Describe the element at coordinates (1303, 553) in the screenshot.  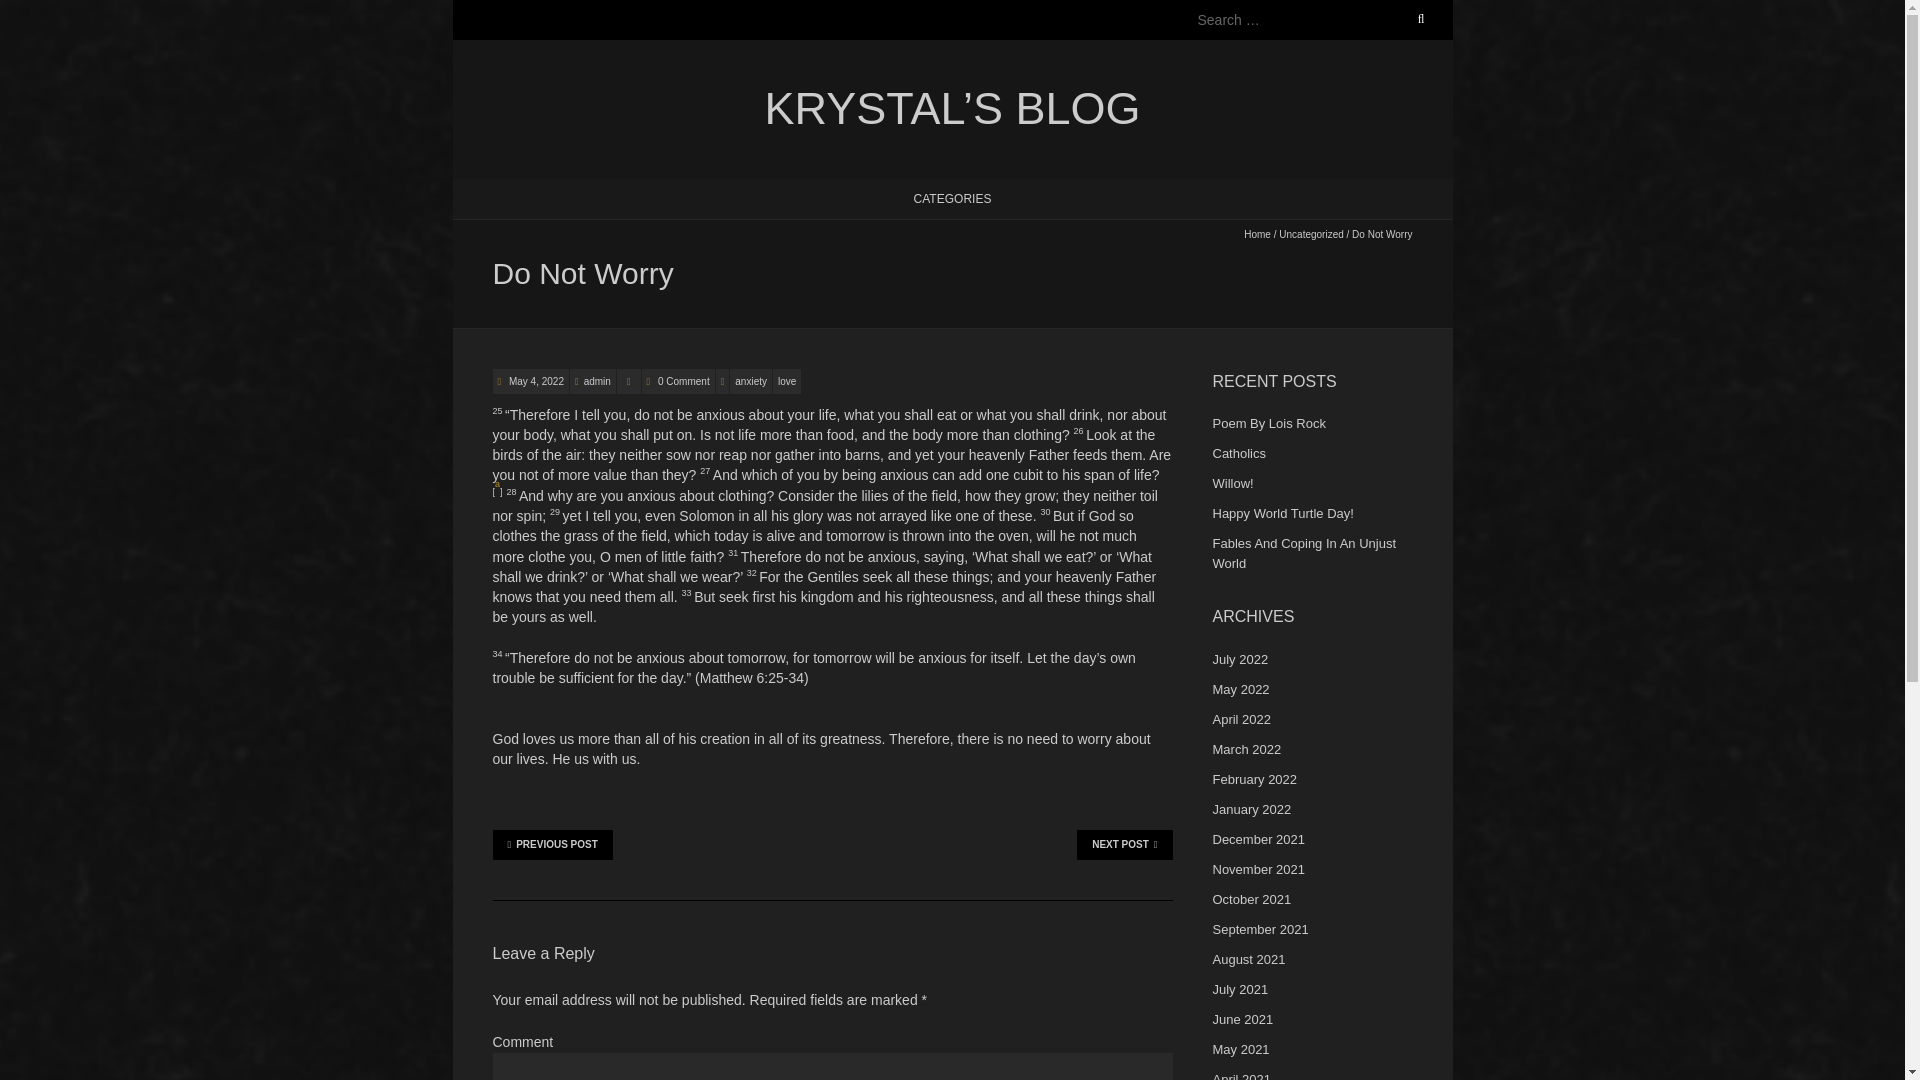
I see `Fables And Coping In An Unjust World` at that location.